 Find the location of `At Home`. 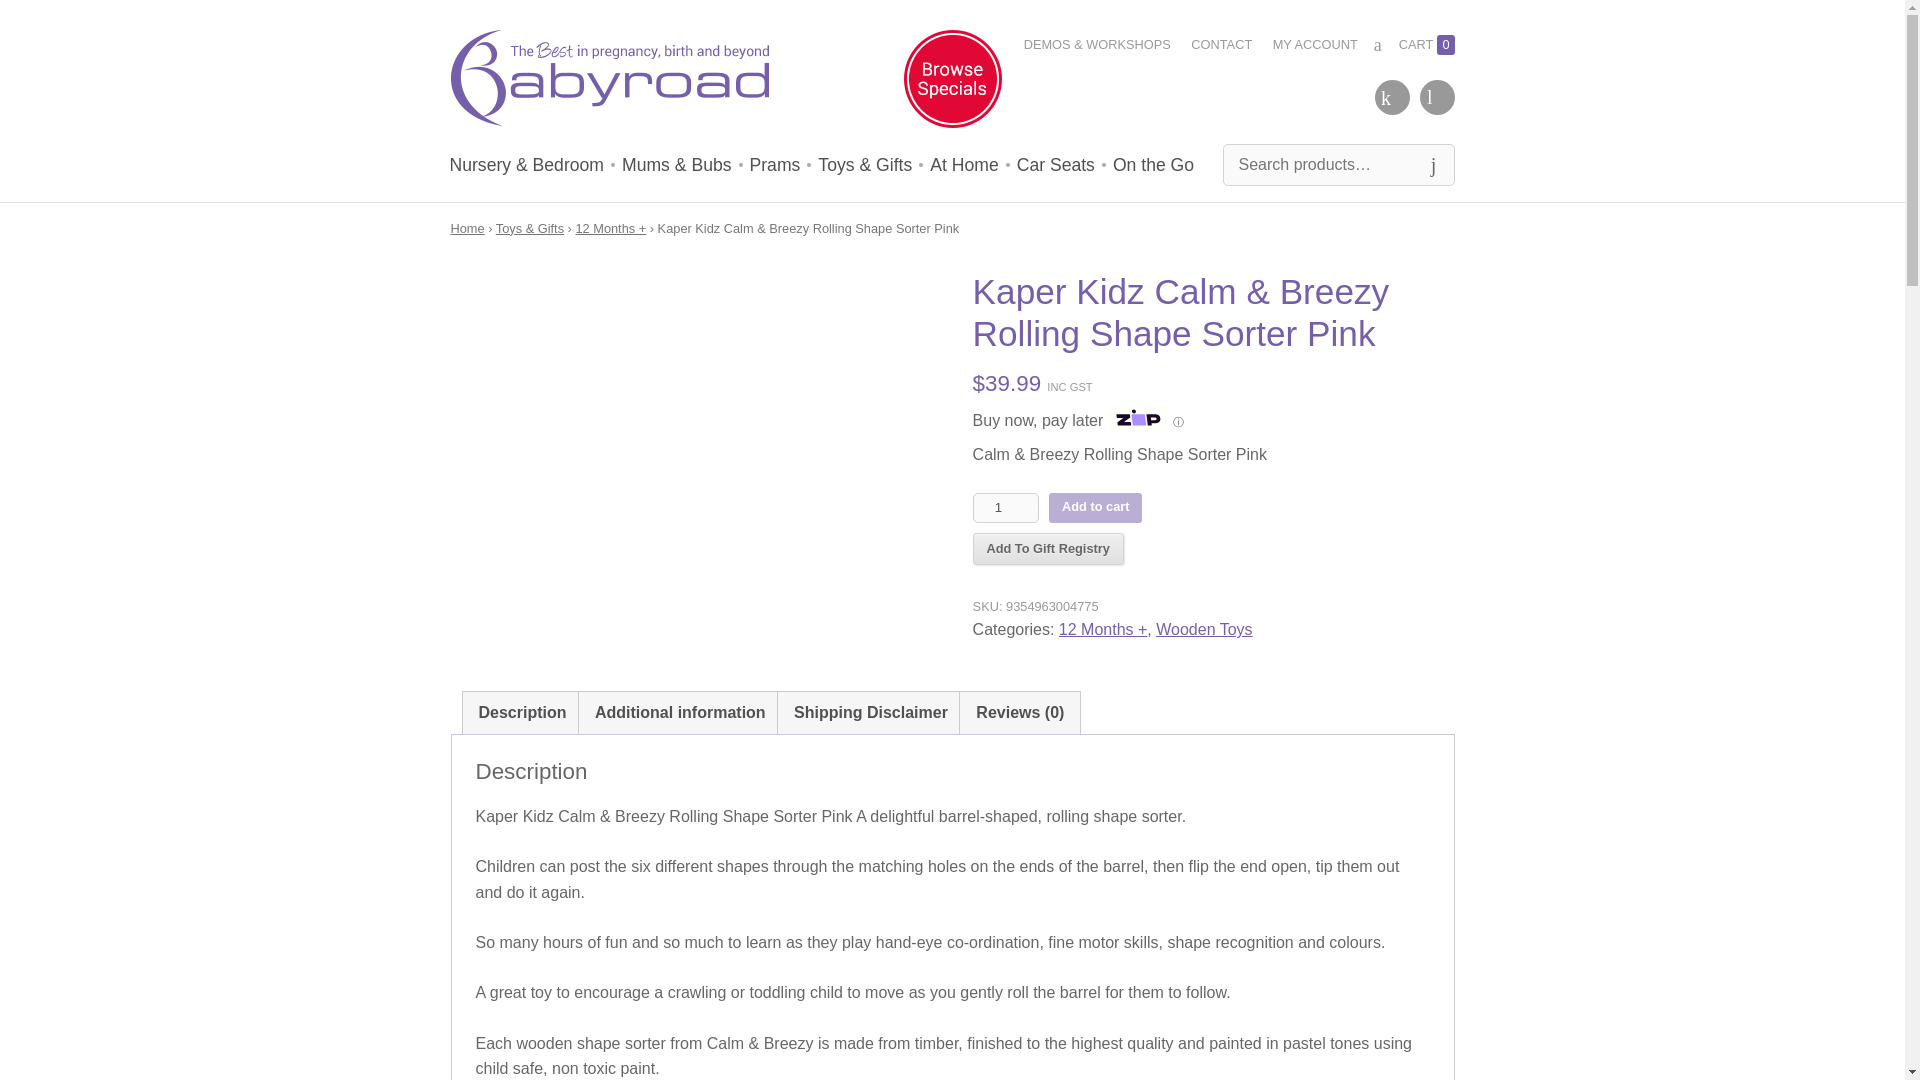

At Home is located at coordinates (964, 164).